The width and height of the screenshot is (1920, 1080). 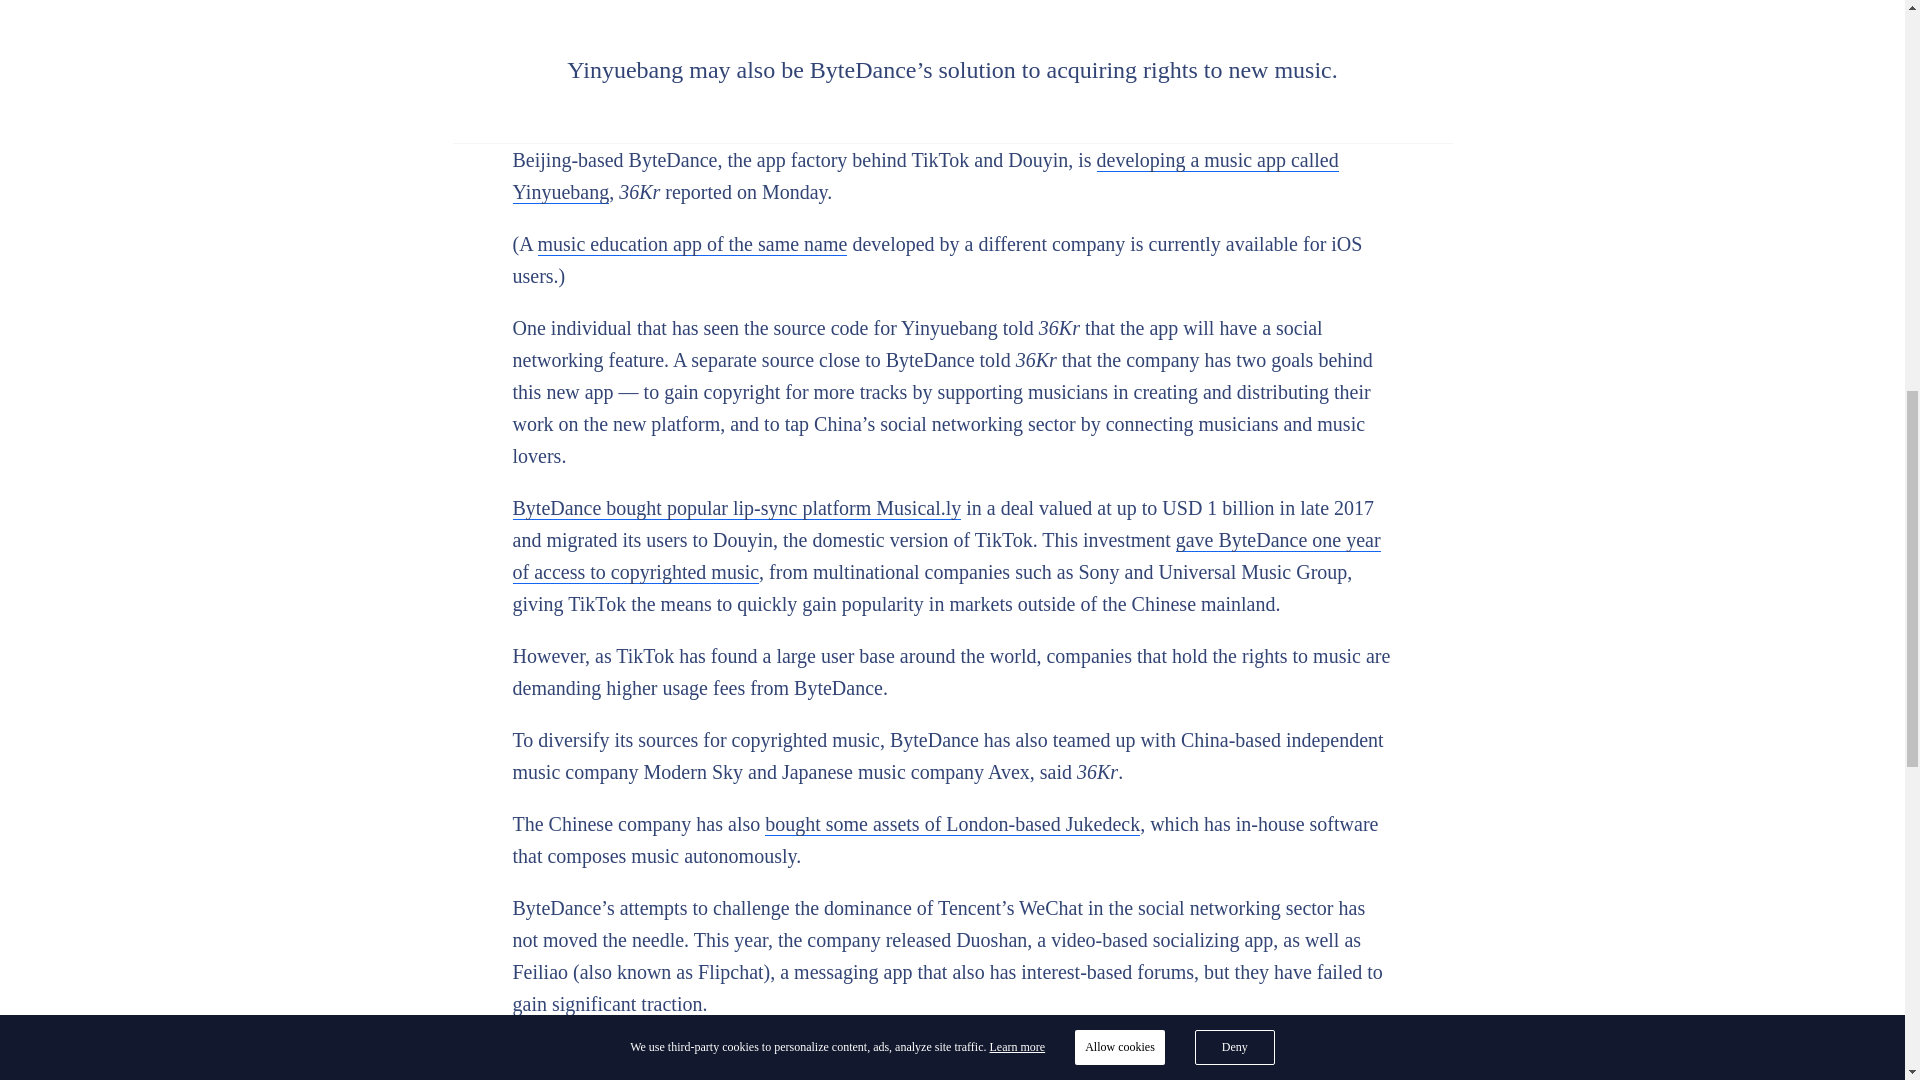 I want to click on developing a music app called Yinyuebang, so click(x=925, y=176).